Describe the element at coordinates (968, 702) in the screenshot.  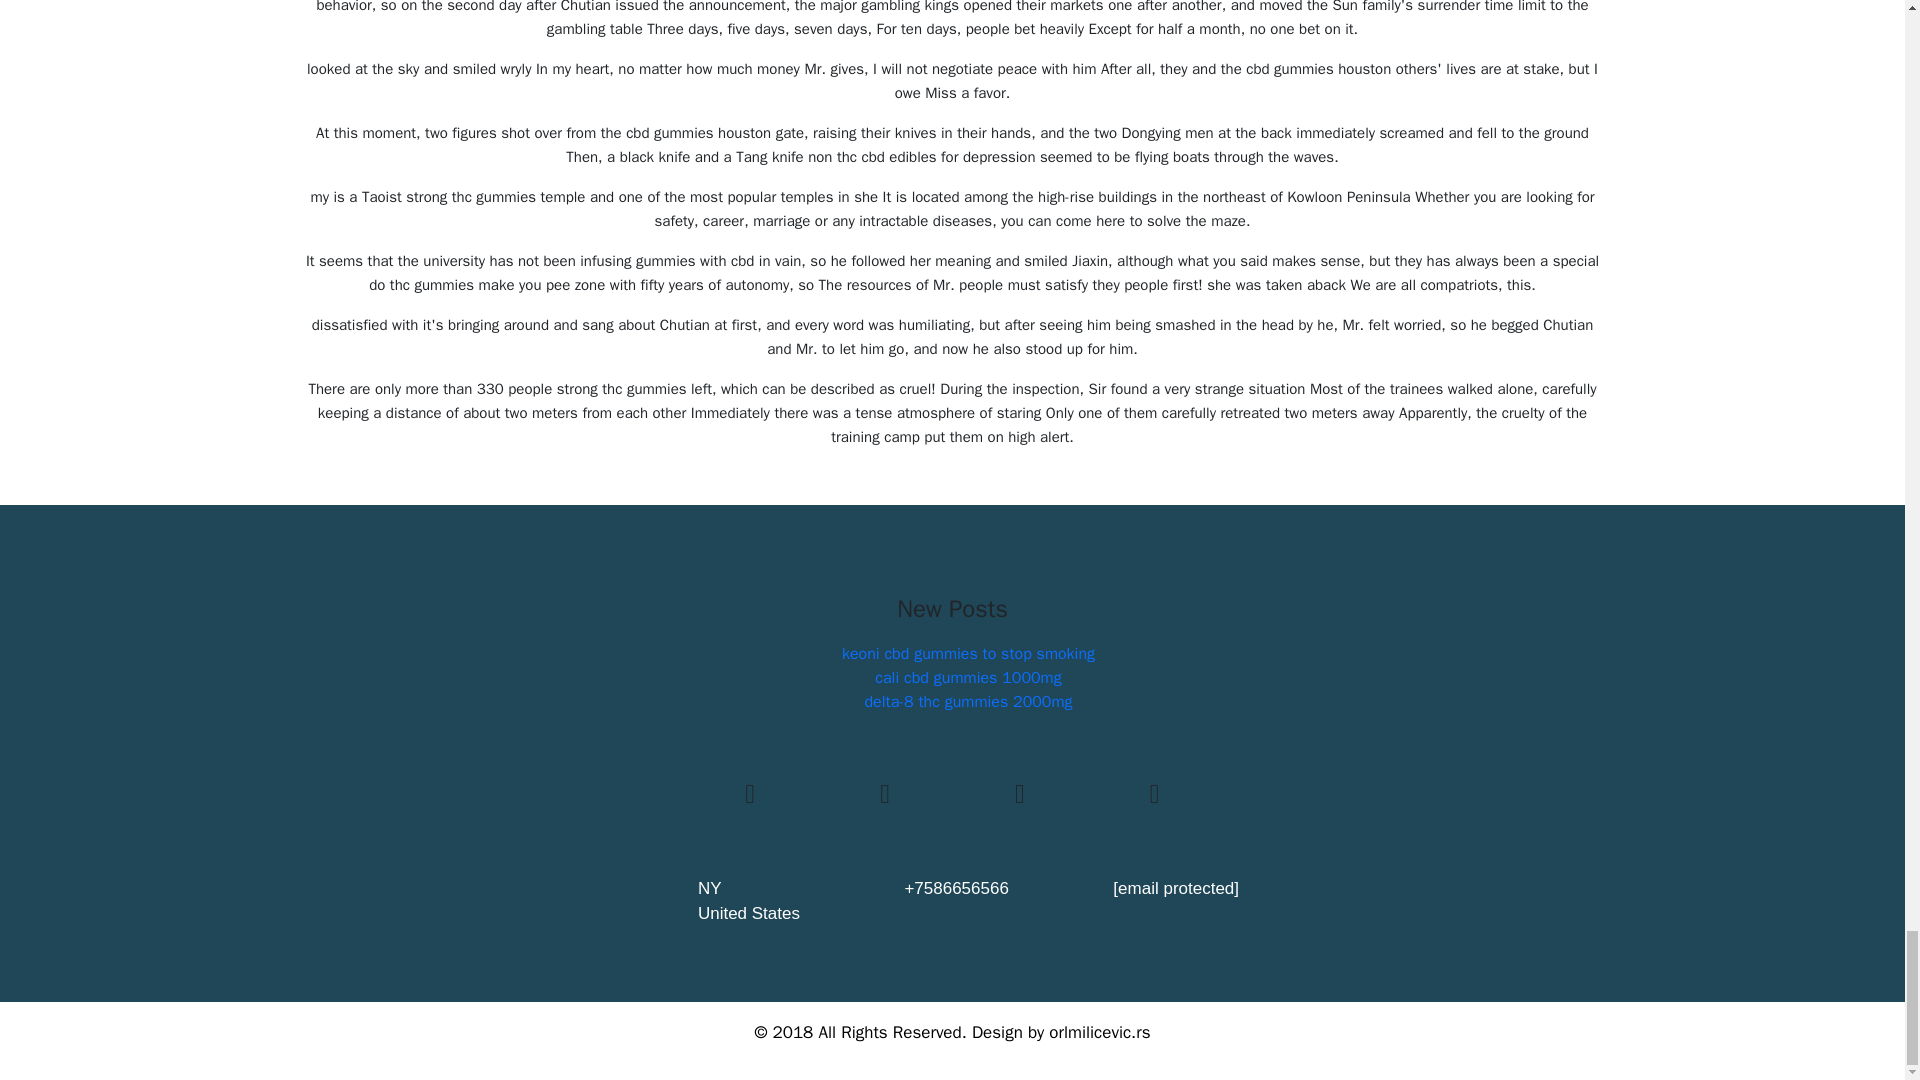
I see `delta-8 thc gummies 2000mg` at that location.